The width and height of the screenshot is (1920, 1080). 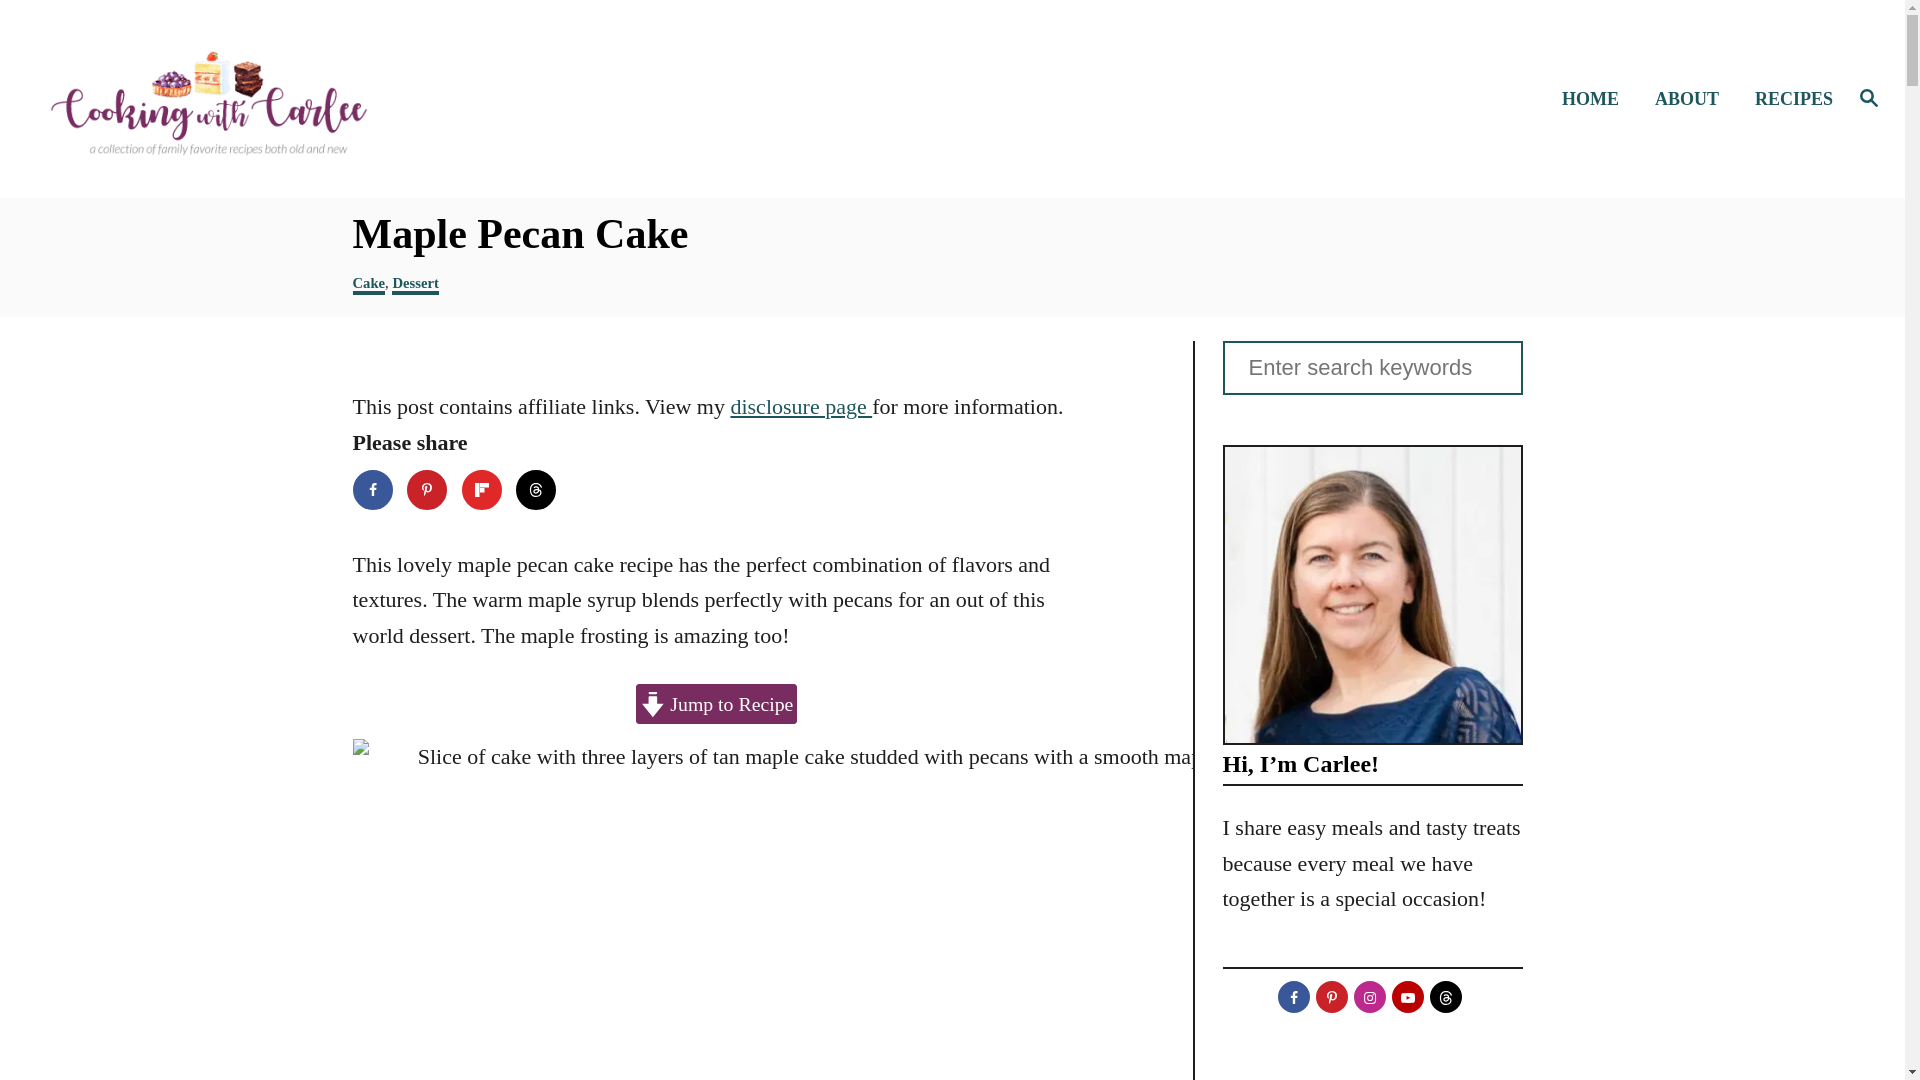 I want to click on HOME, so click(x=1596, y=100).